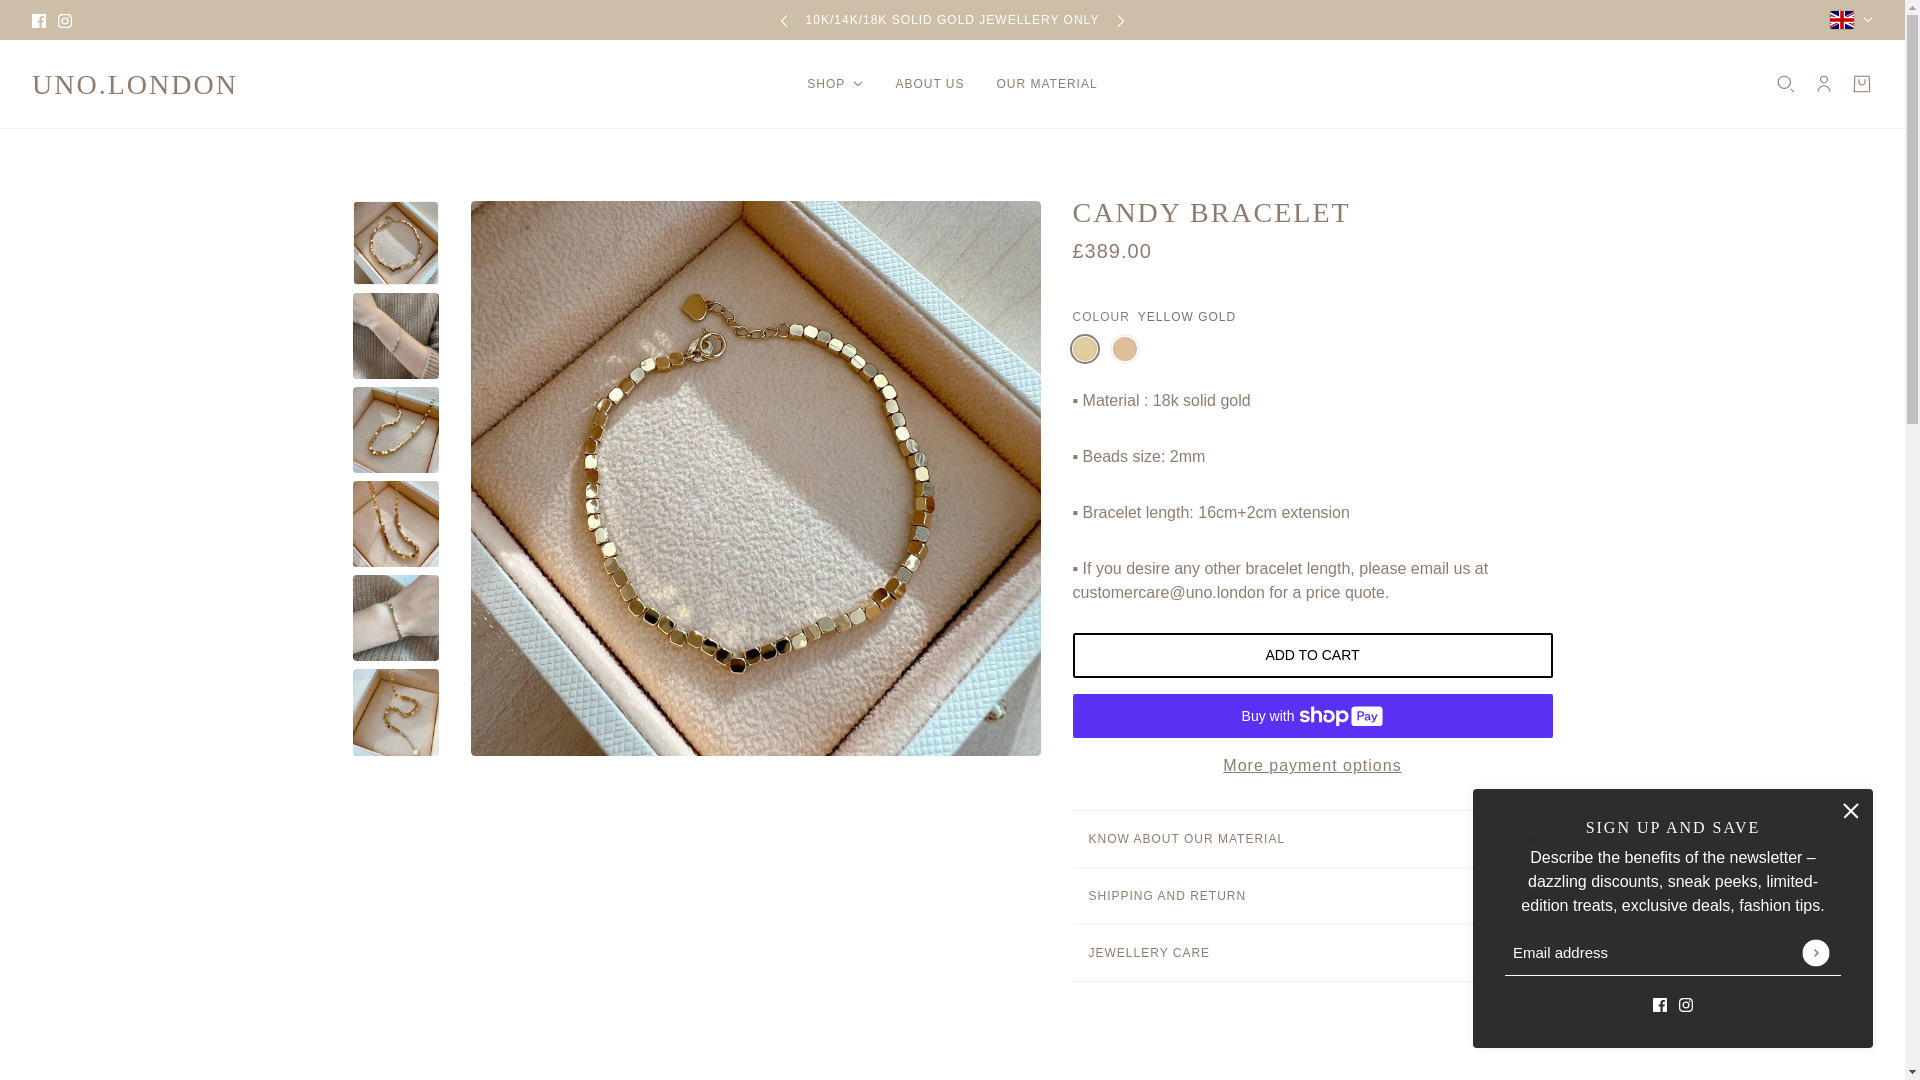  Describe the element at coordinates (1046, 84) in the screenshot. I see `OUR MATERIAL` at that location.